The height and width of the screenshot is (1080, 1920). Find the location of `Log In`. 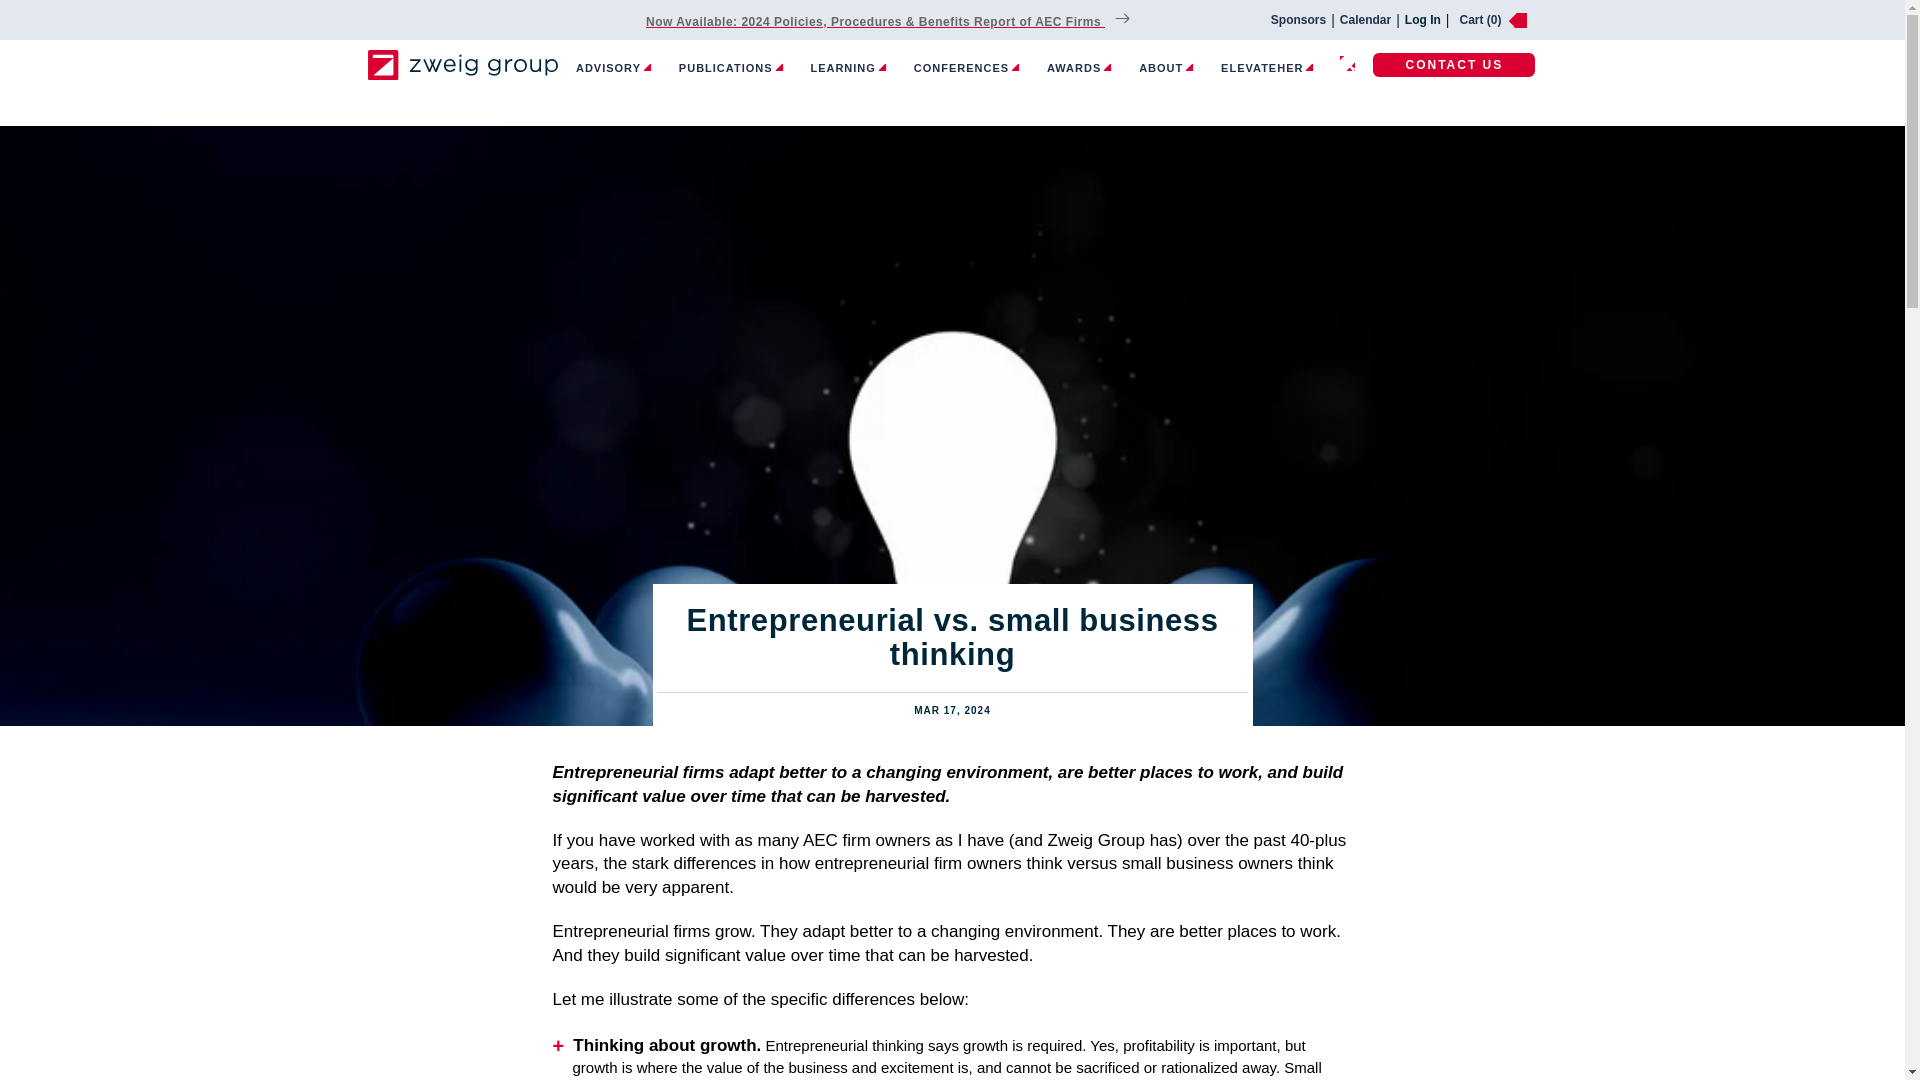

Log In is located at coordinates (1423, 20).